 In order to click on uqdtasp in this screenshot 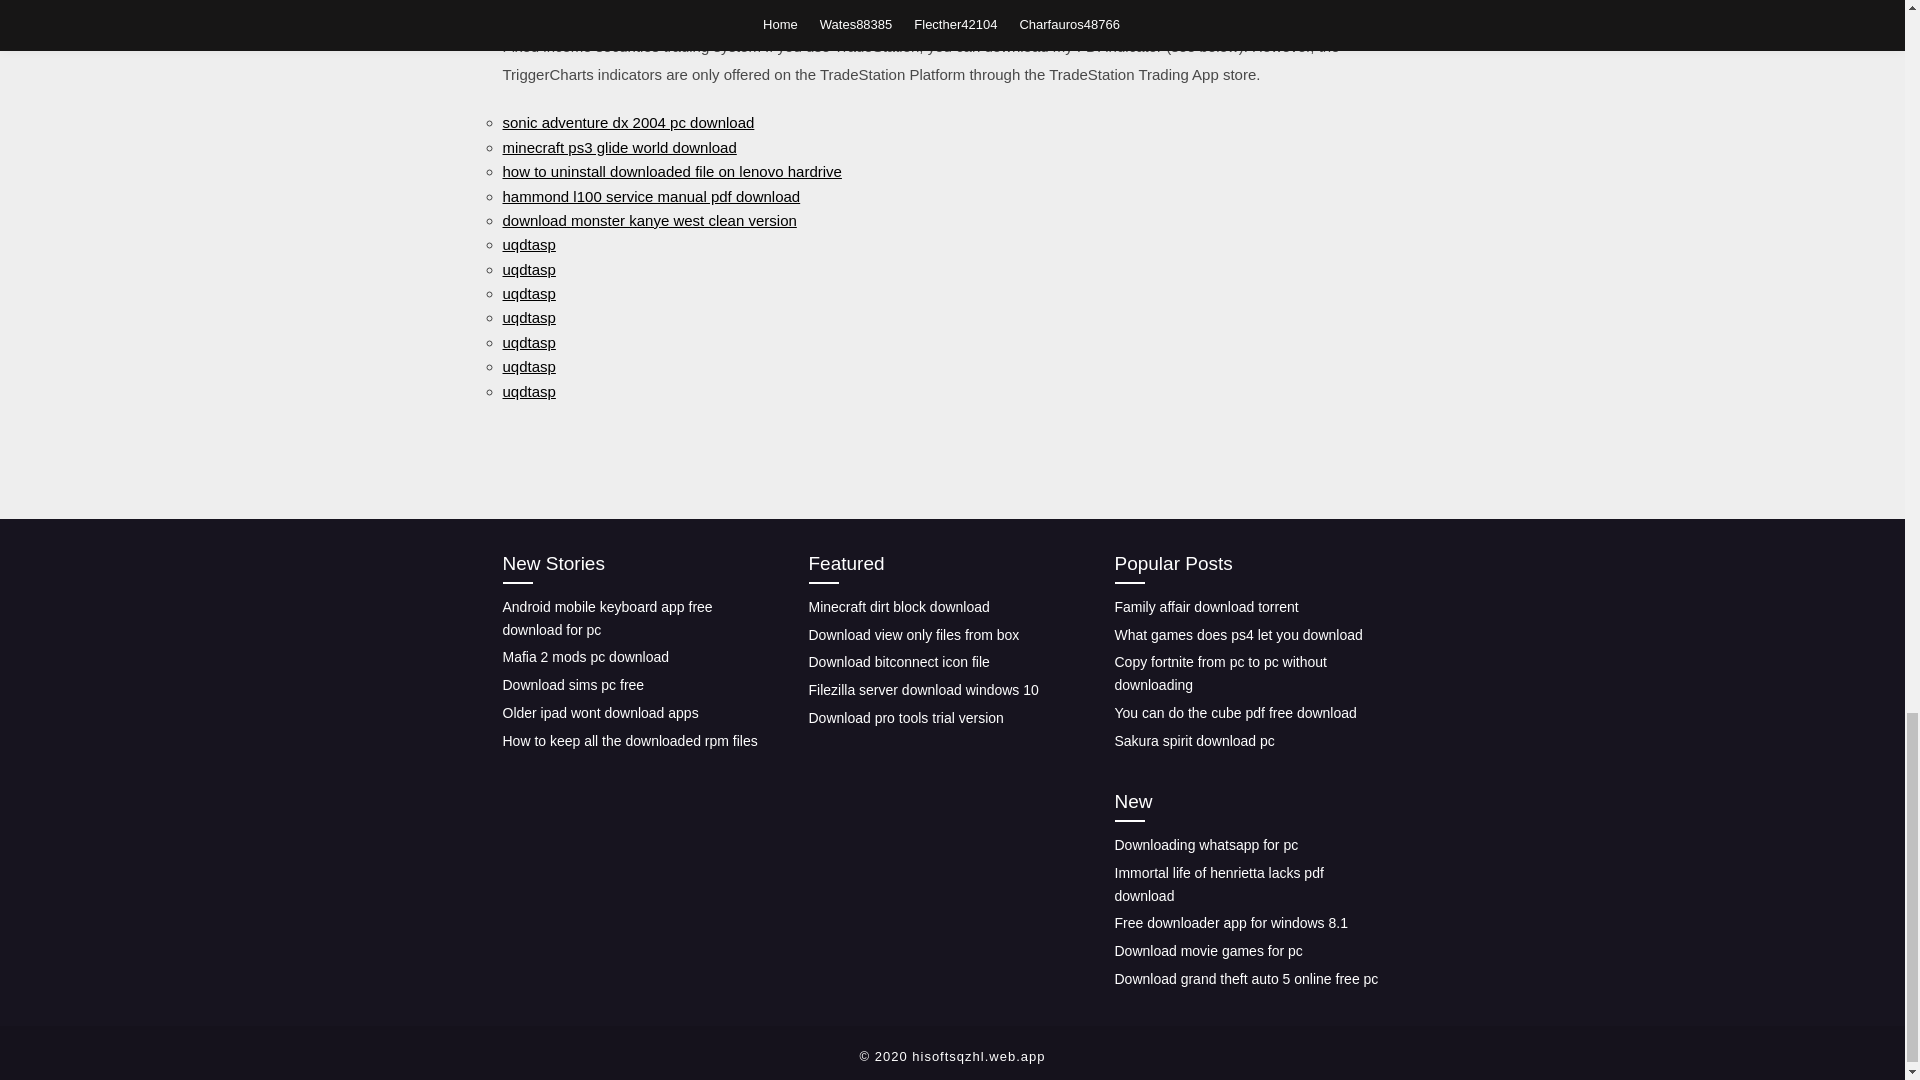, I will do `click(528, 294)`.